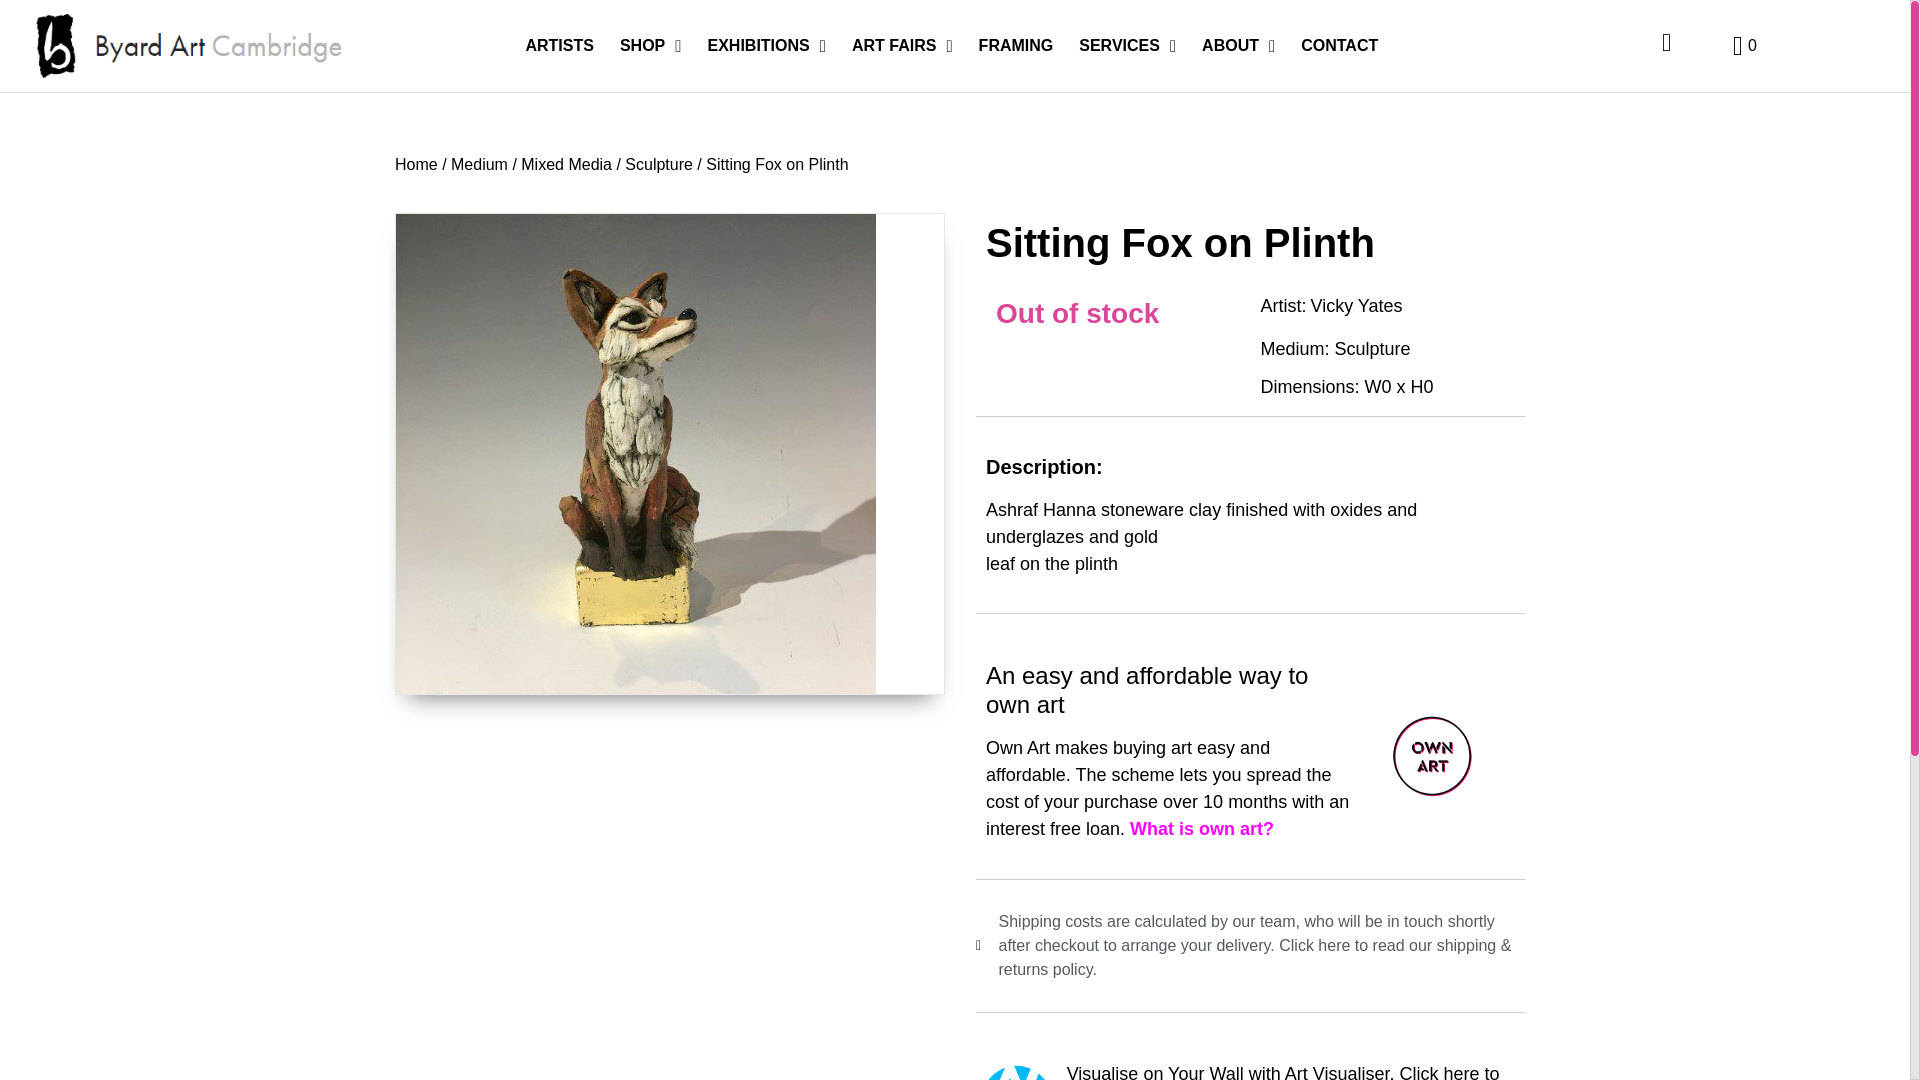  Describe the element at coordinates (1016, 46) in the screenshot. I see `FRAMING` at that location.